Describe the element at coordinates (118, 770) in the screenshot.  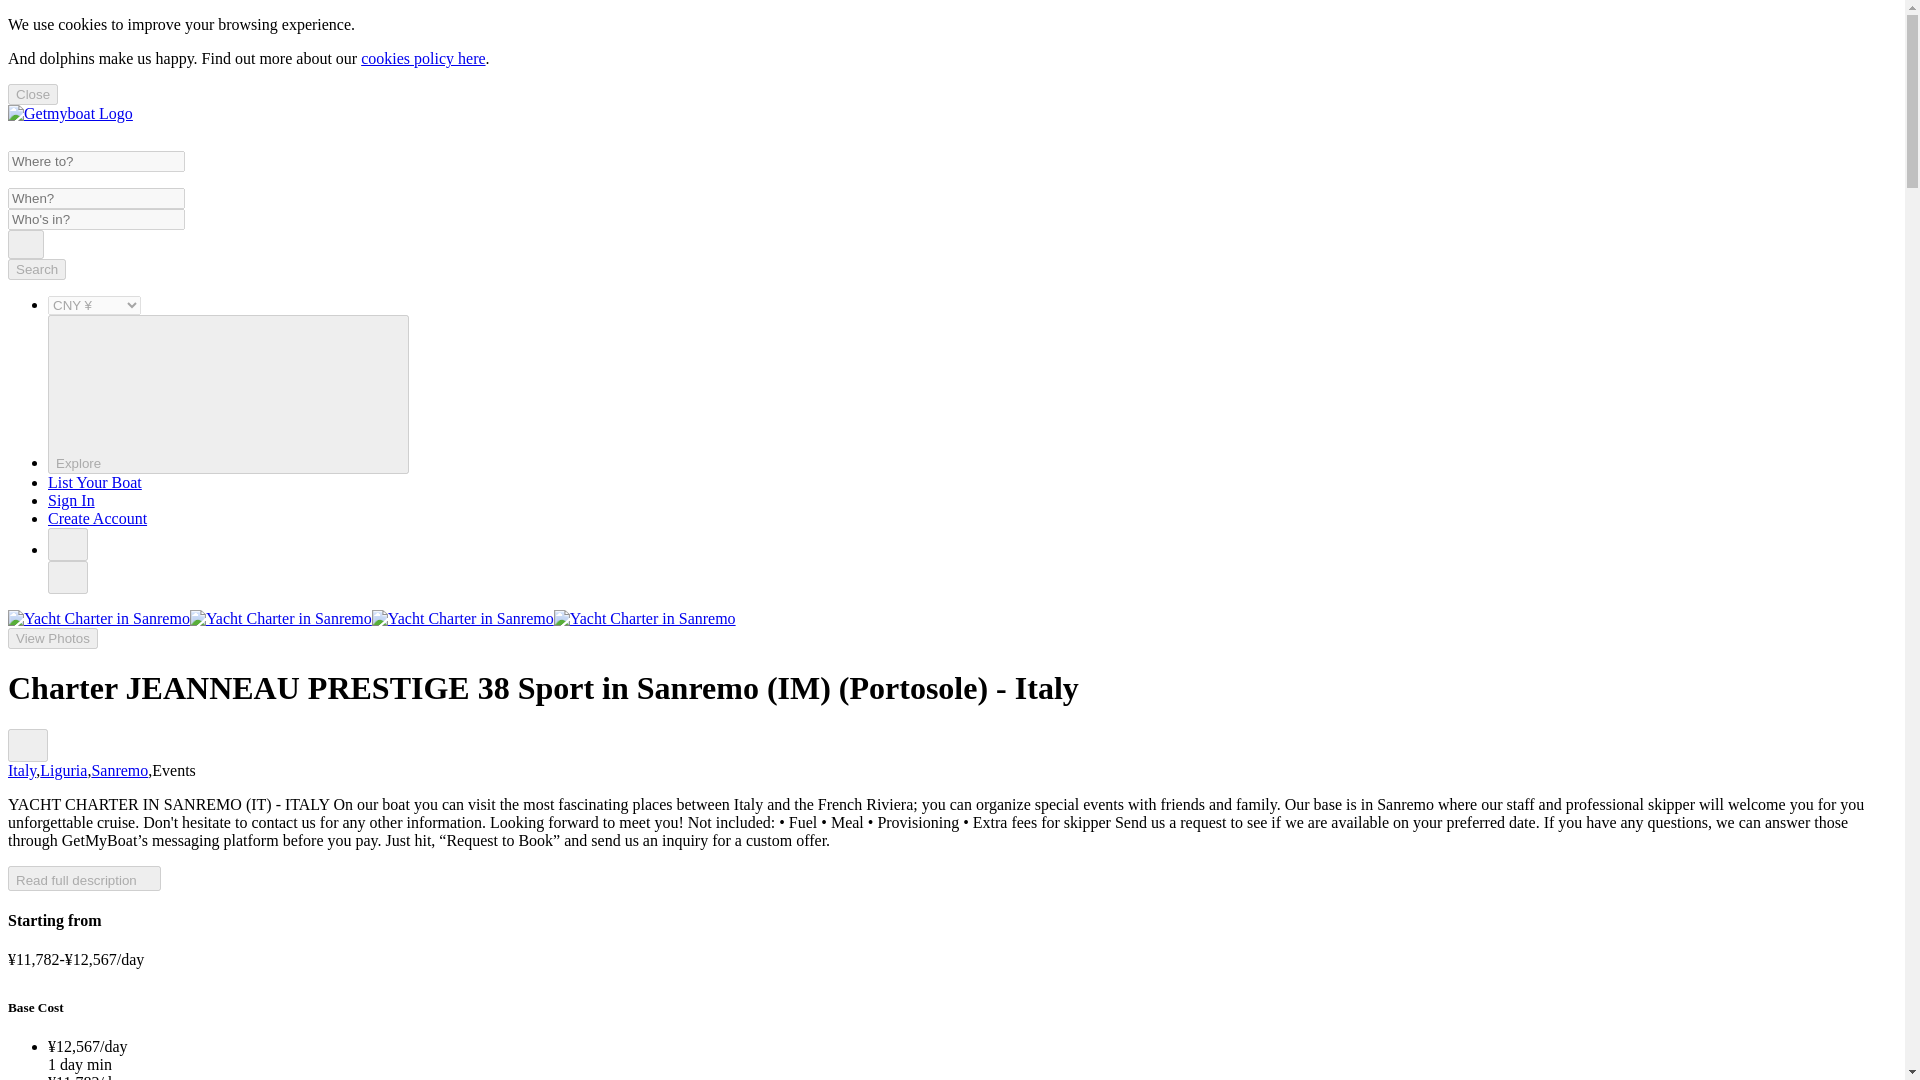
I see `Sanremo` at that location.